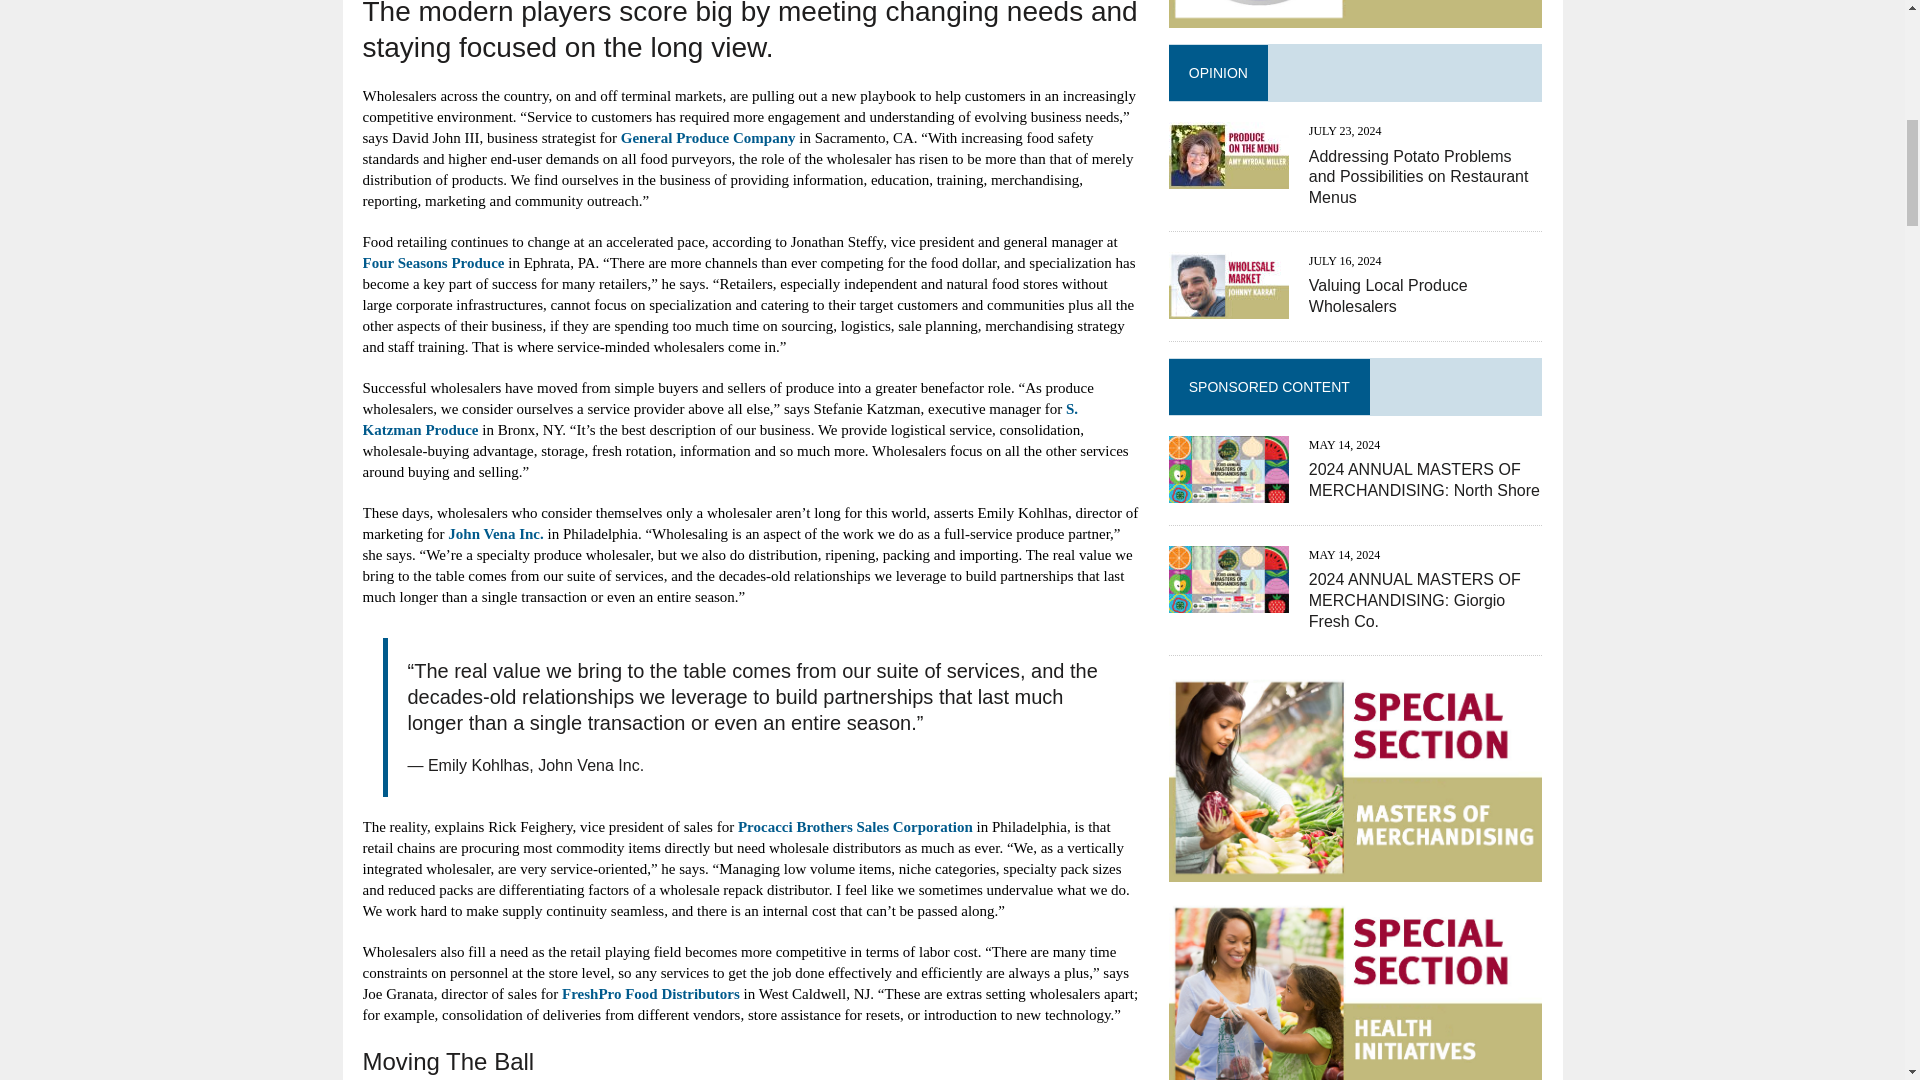 The image size is (1920, 1080). I want to click on Valuing Local Produce Wholesalers, so click(1228, 306).